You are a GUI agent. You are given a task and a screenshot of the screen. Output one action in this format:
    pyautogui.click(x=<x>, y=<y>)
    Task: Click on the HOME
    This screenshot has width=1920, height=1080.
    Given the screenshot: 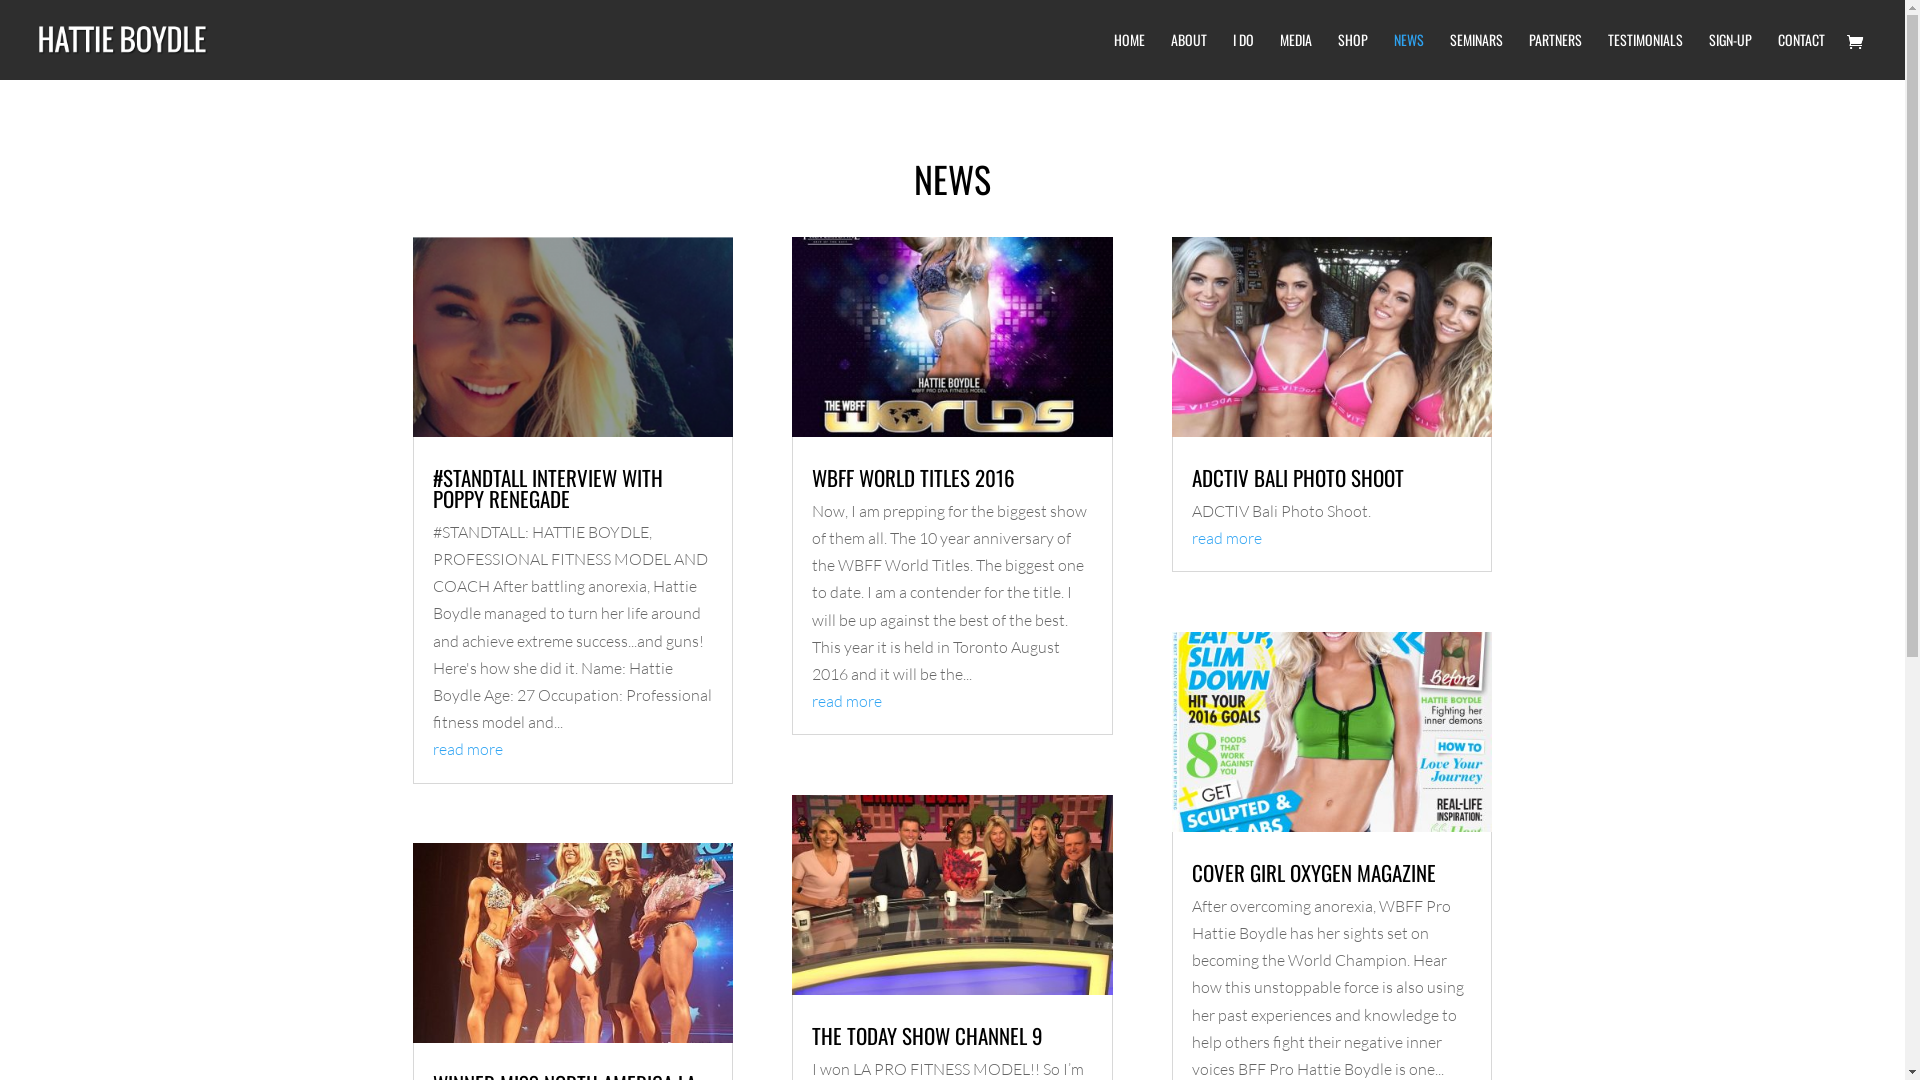 What is the action you would take?
    pyautogui.click(x=1130, y=56)
    